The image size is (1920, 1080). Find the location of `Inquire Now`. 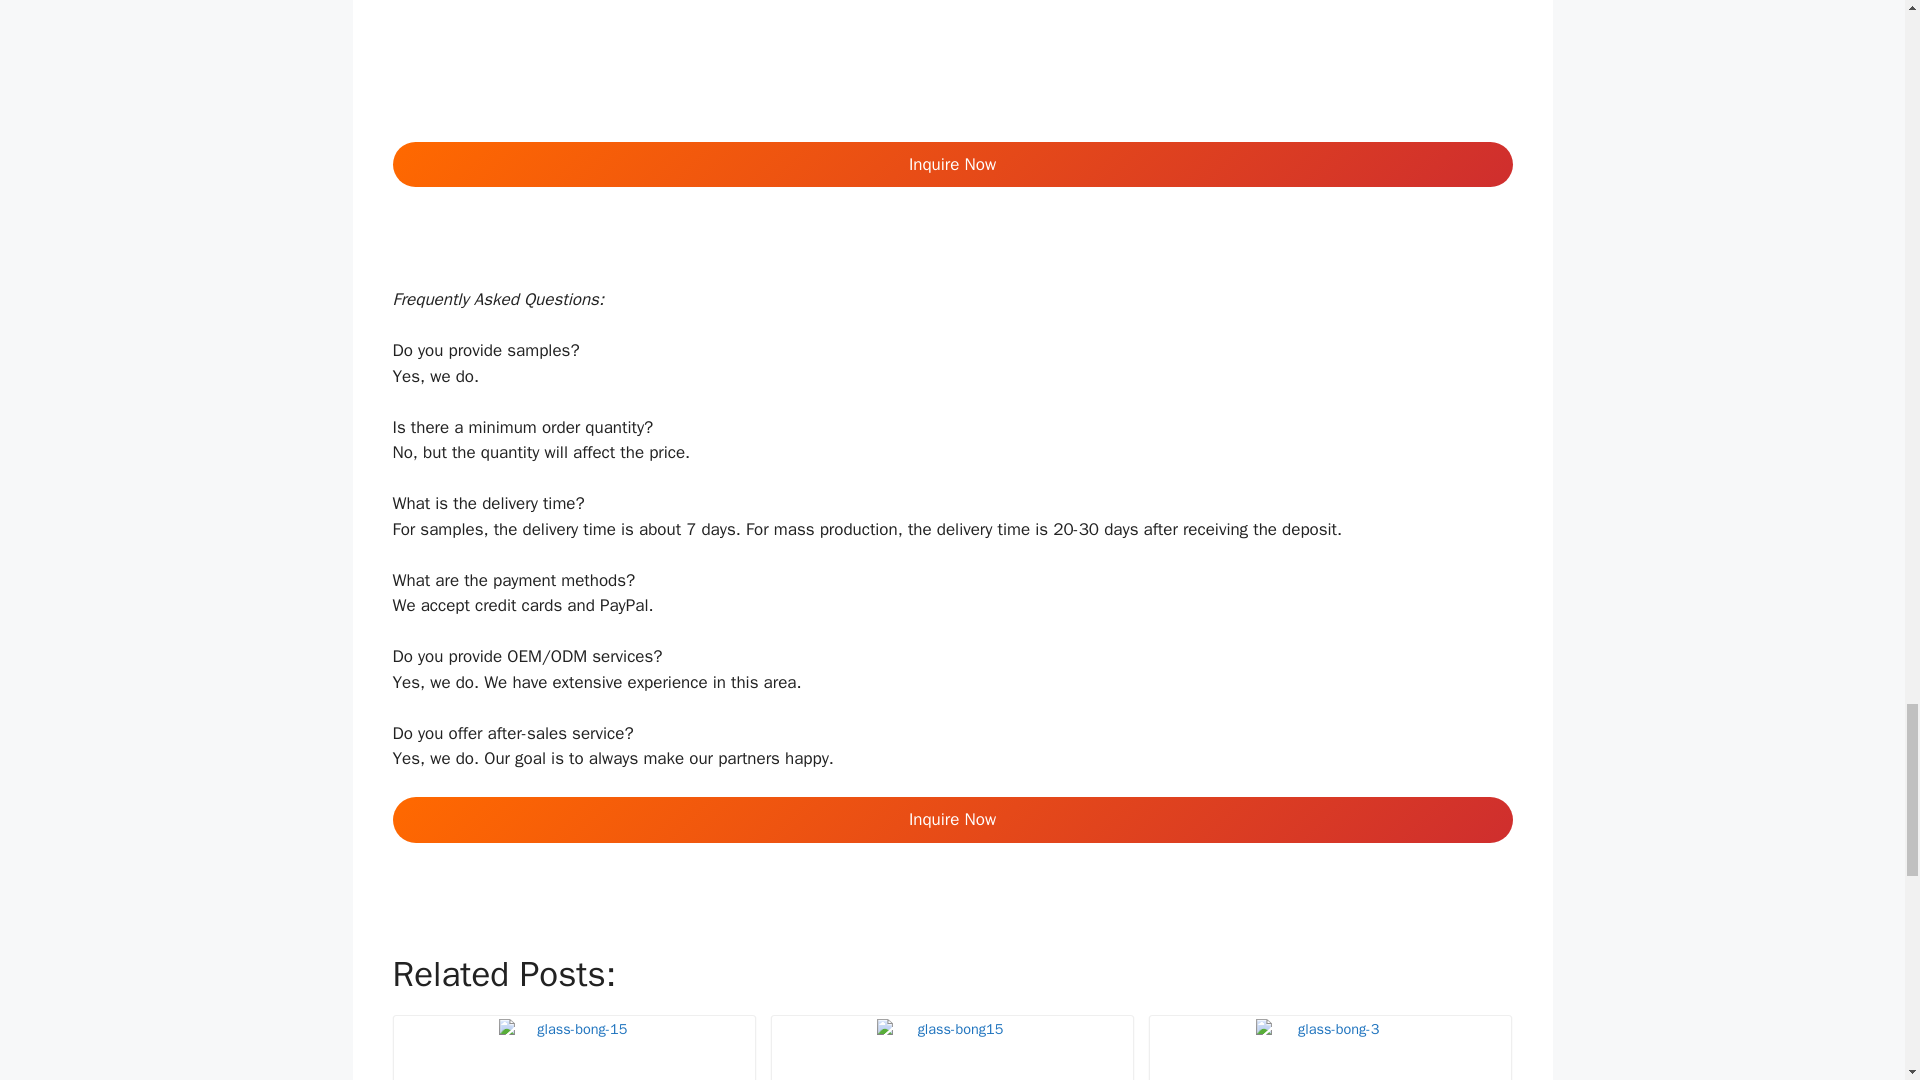

Inquire Now is located at coordinates (952, 164).